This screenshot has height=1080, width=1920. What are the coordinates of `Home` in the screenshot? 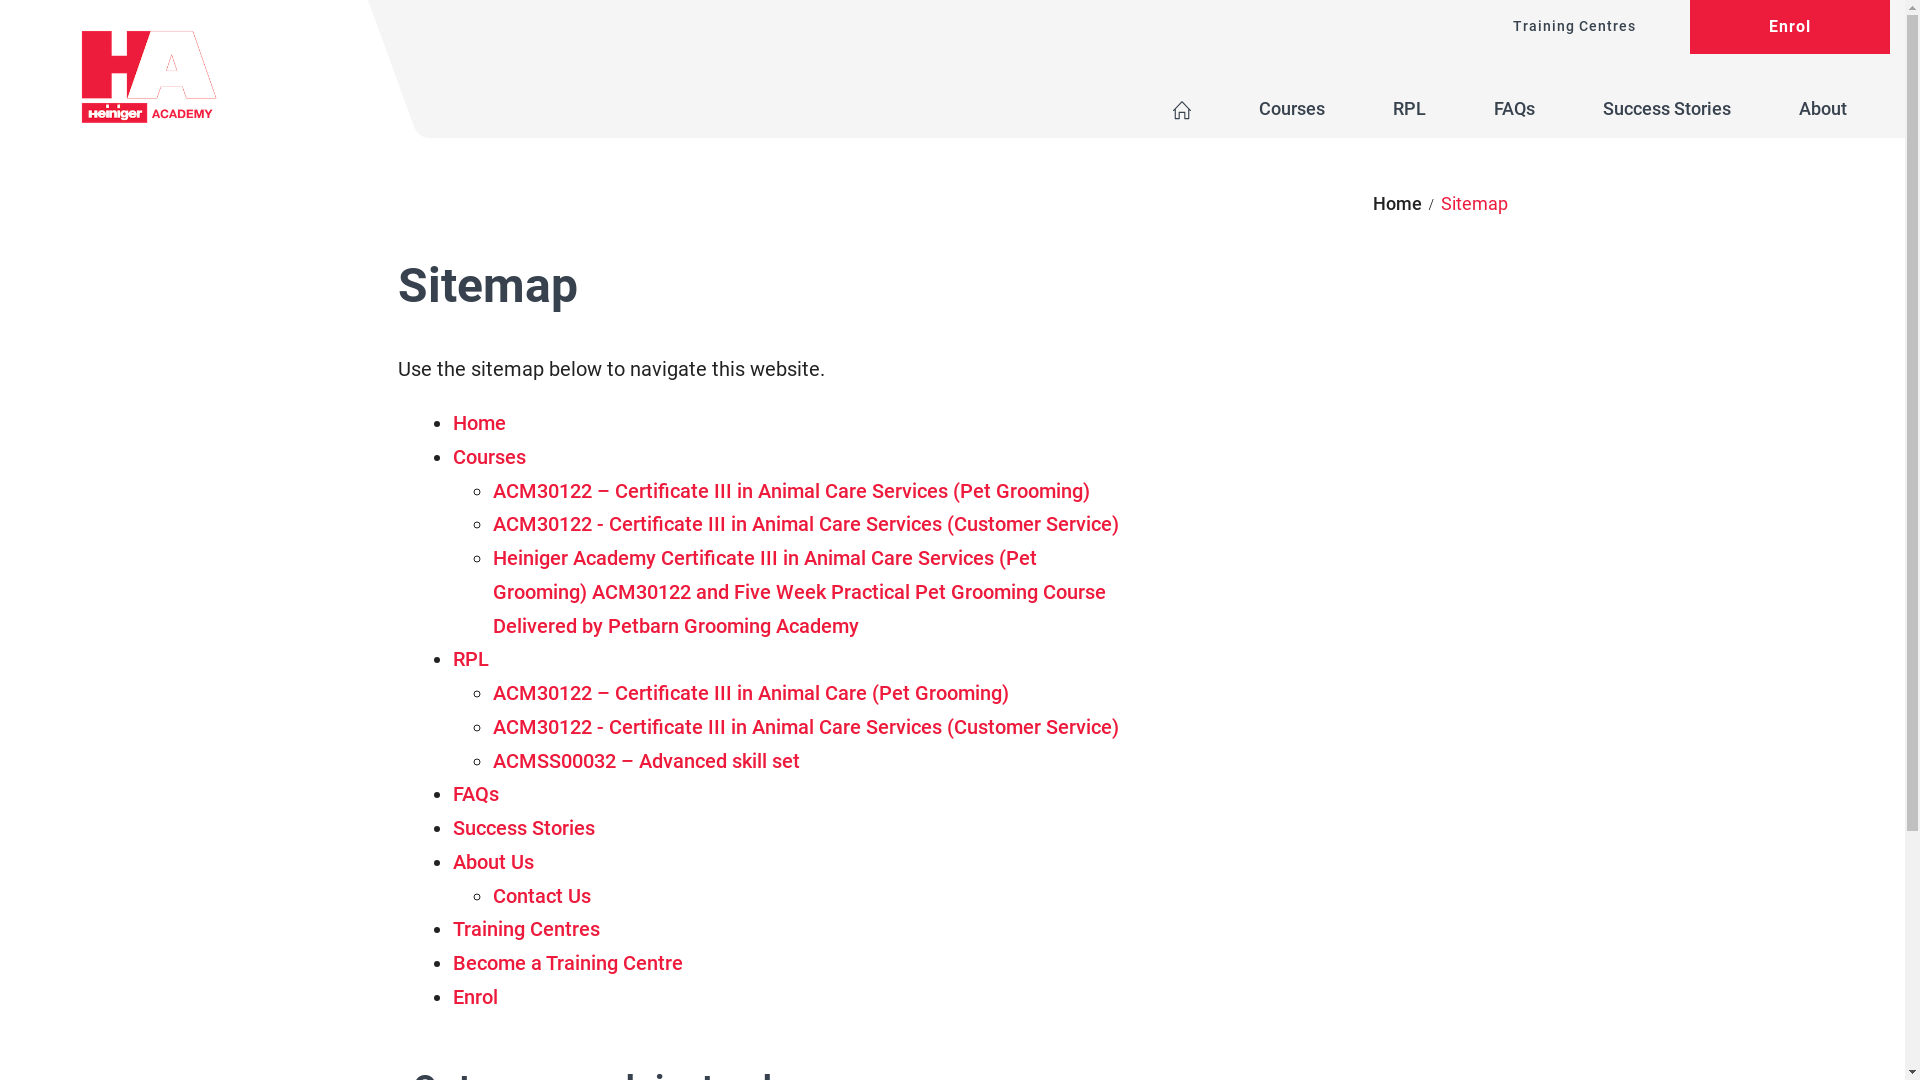 It's located at (1398, 204).